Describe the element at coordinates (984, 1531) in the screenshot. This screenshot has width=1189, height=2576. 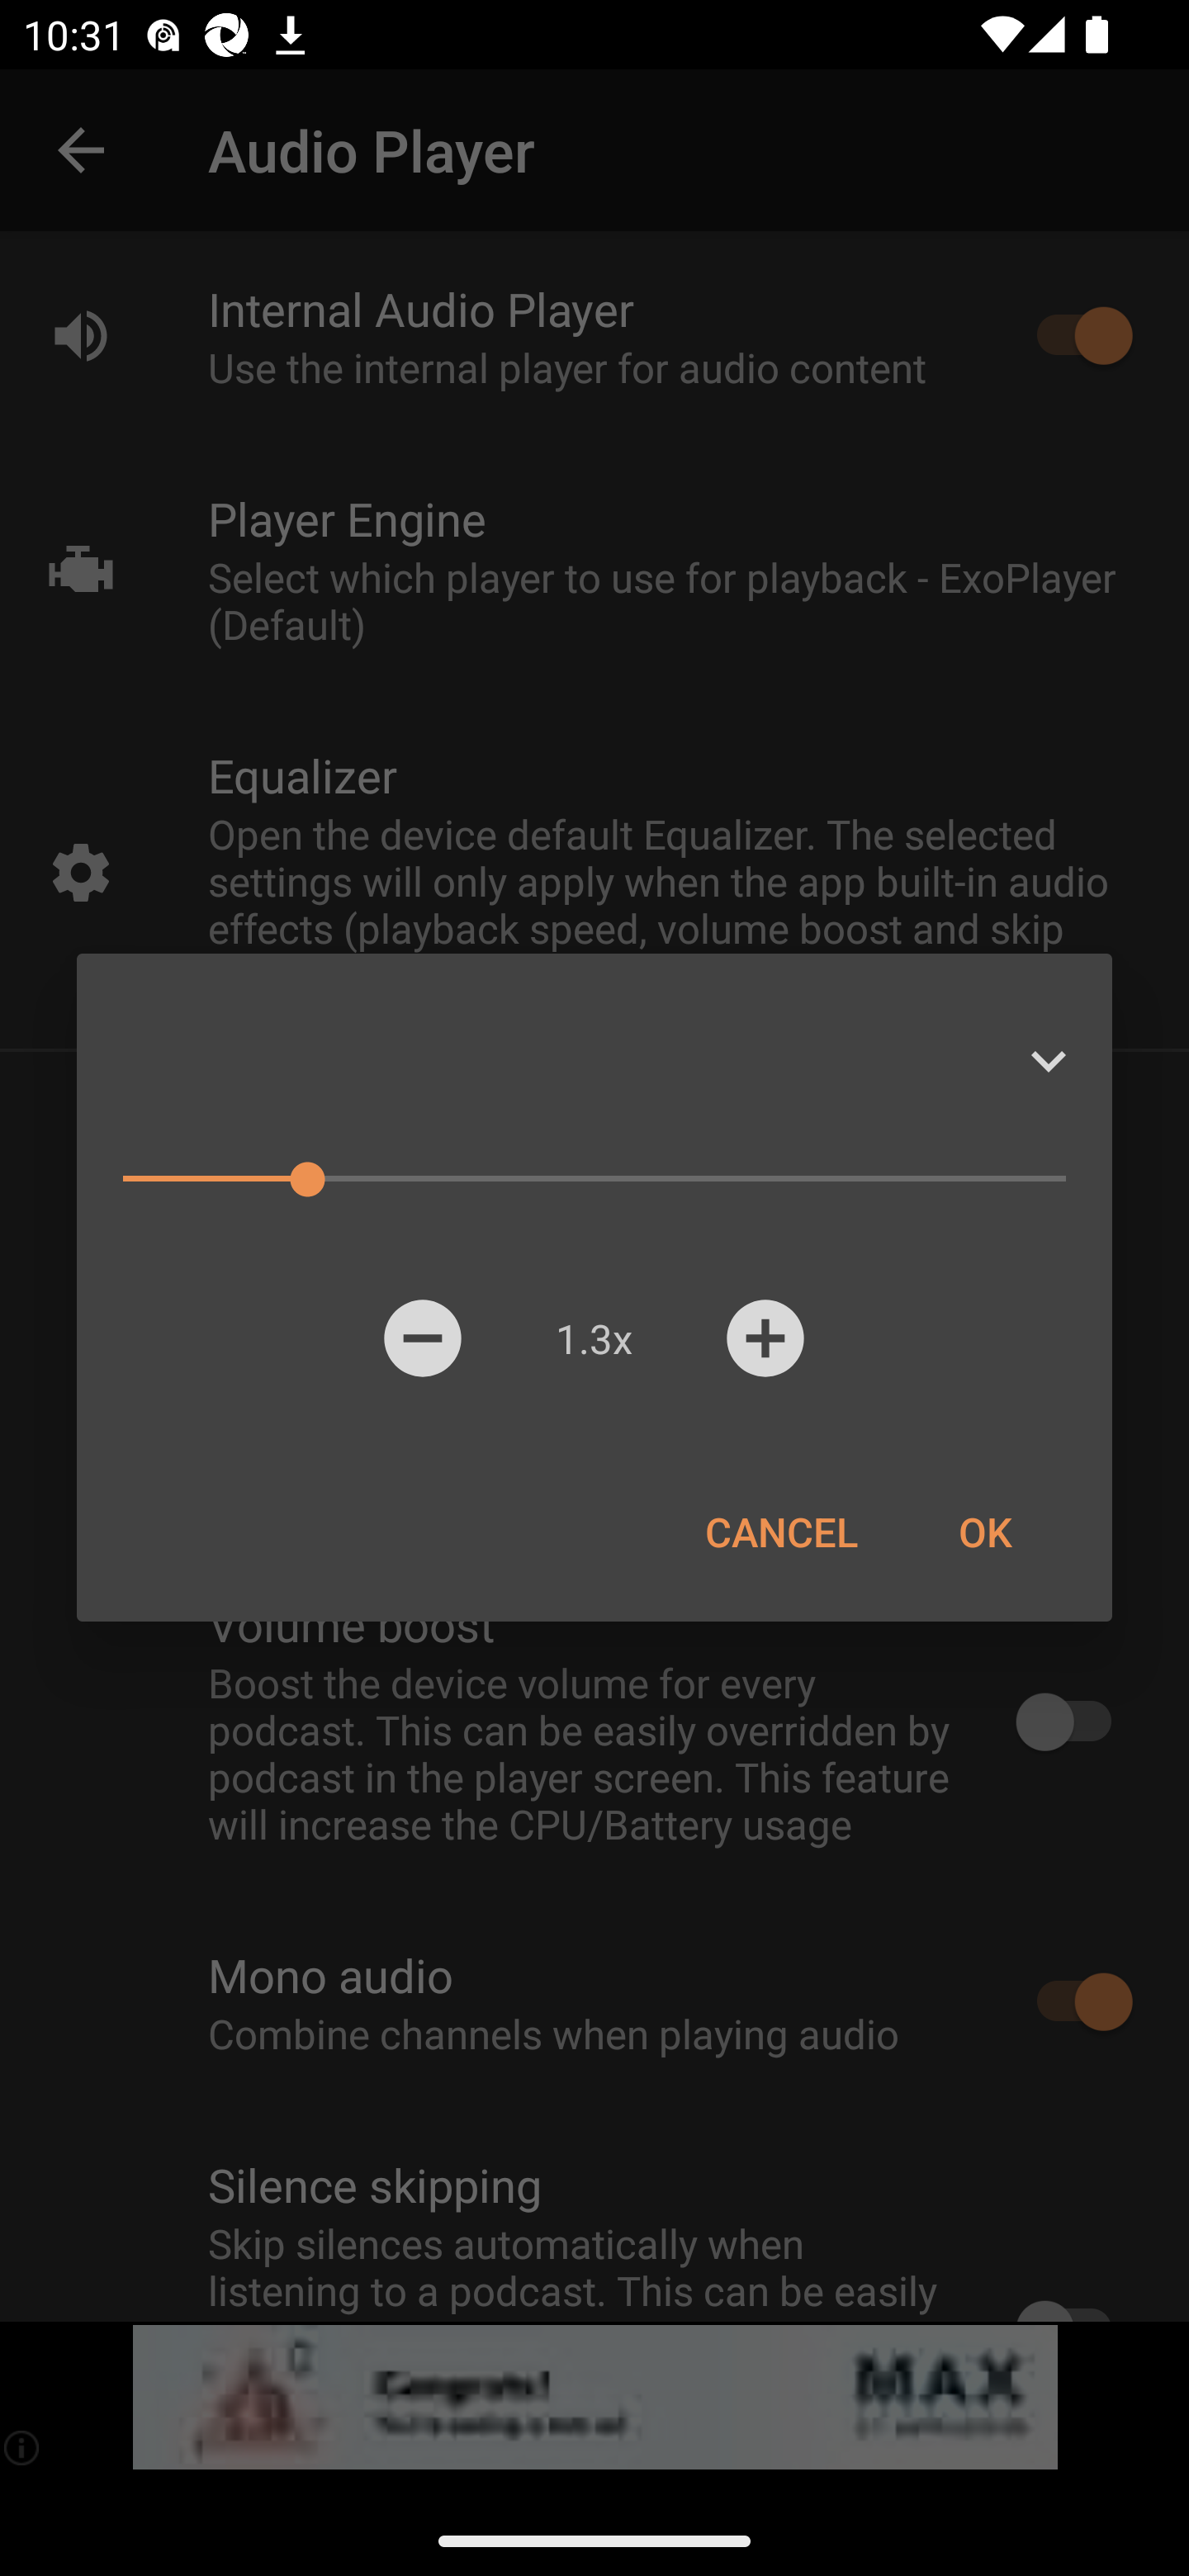
I see `OK` at that location.